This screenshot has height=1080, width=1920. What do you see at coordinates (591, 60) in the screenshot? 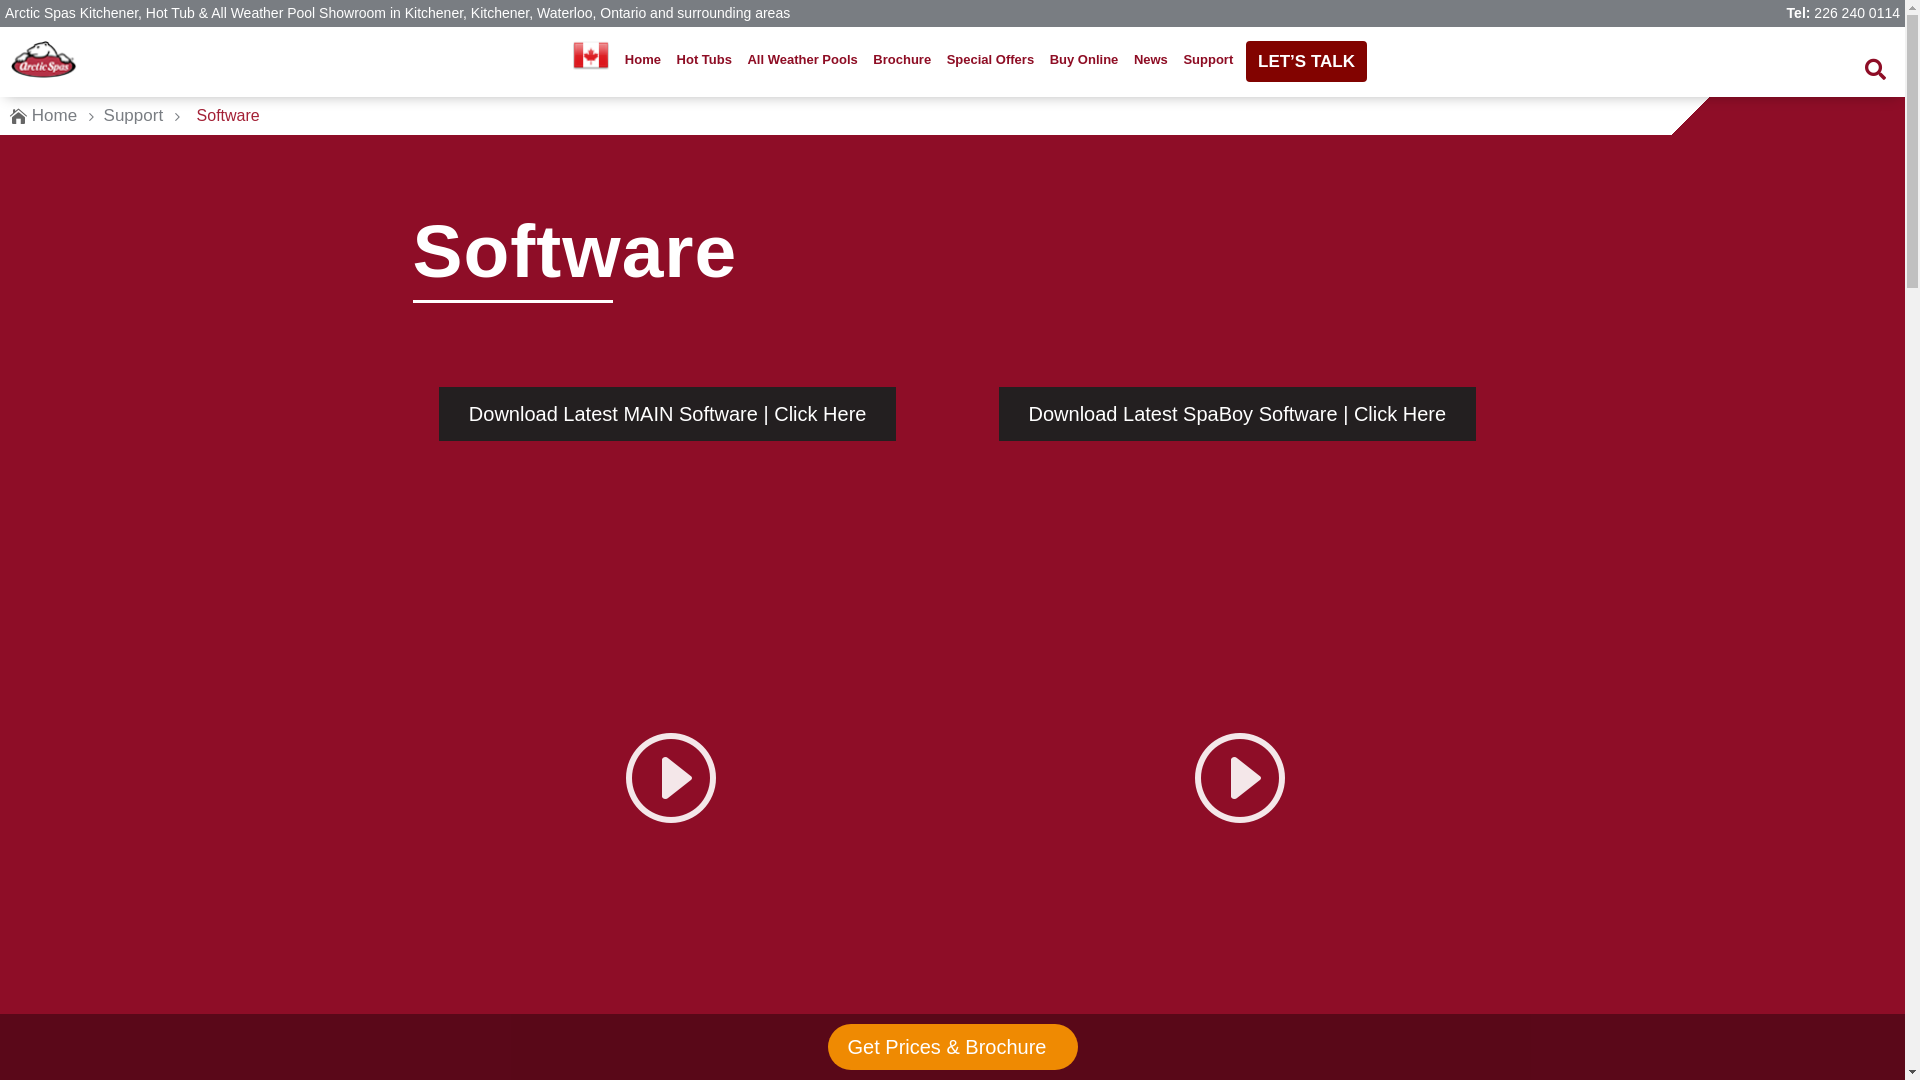
I see `Choose Your Location` at bounding box center [591, 60].